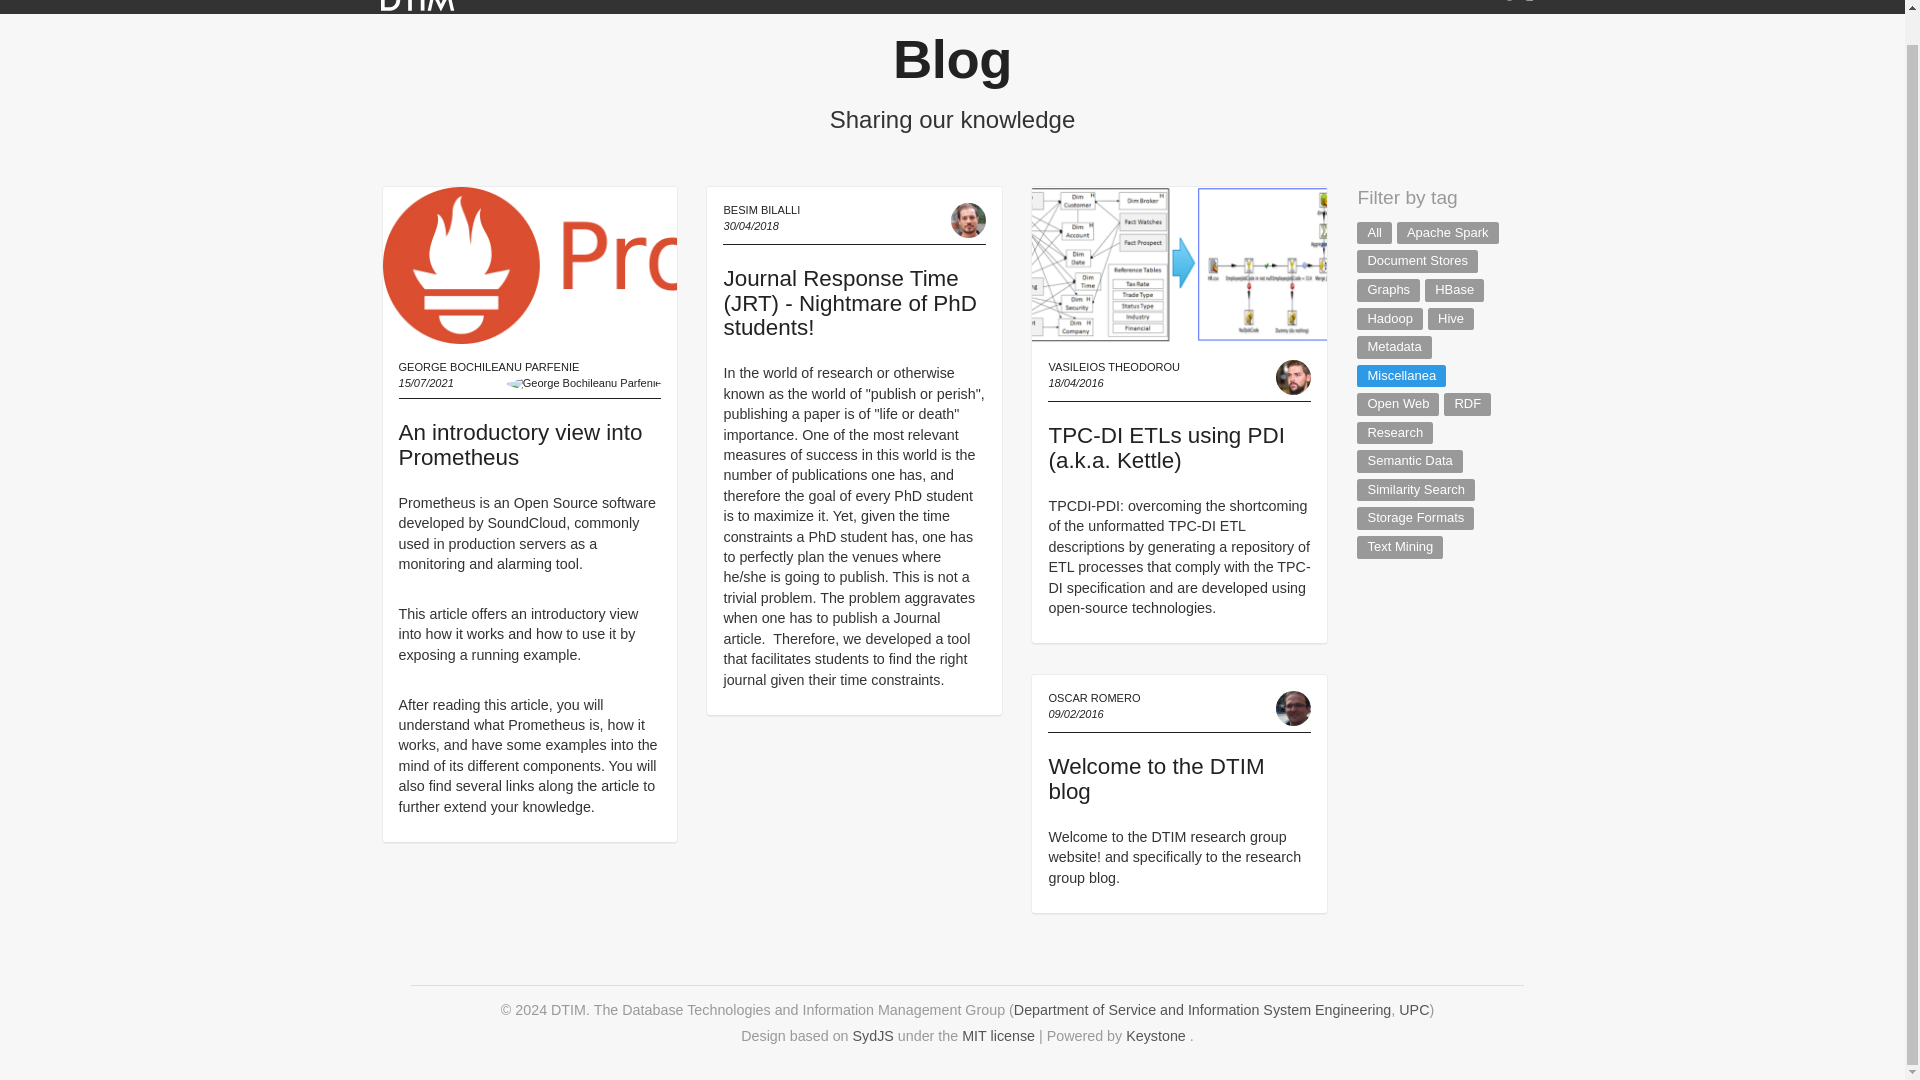  I want to click on All, so click(1374, 234).